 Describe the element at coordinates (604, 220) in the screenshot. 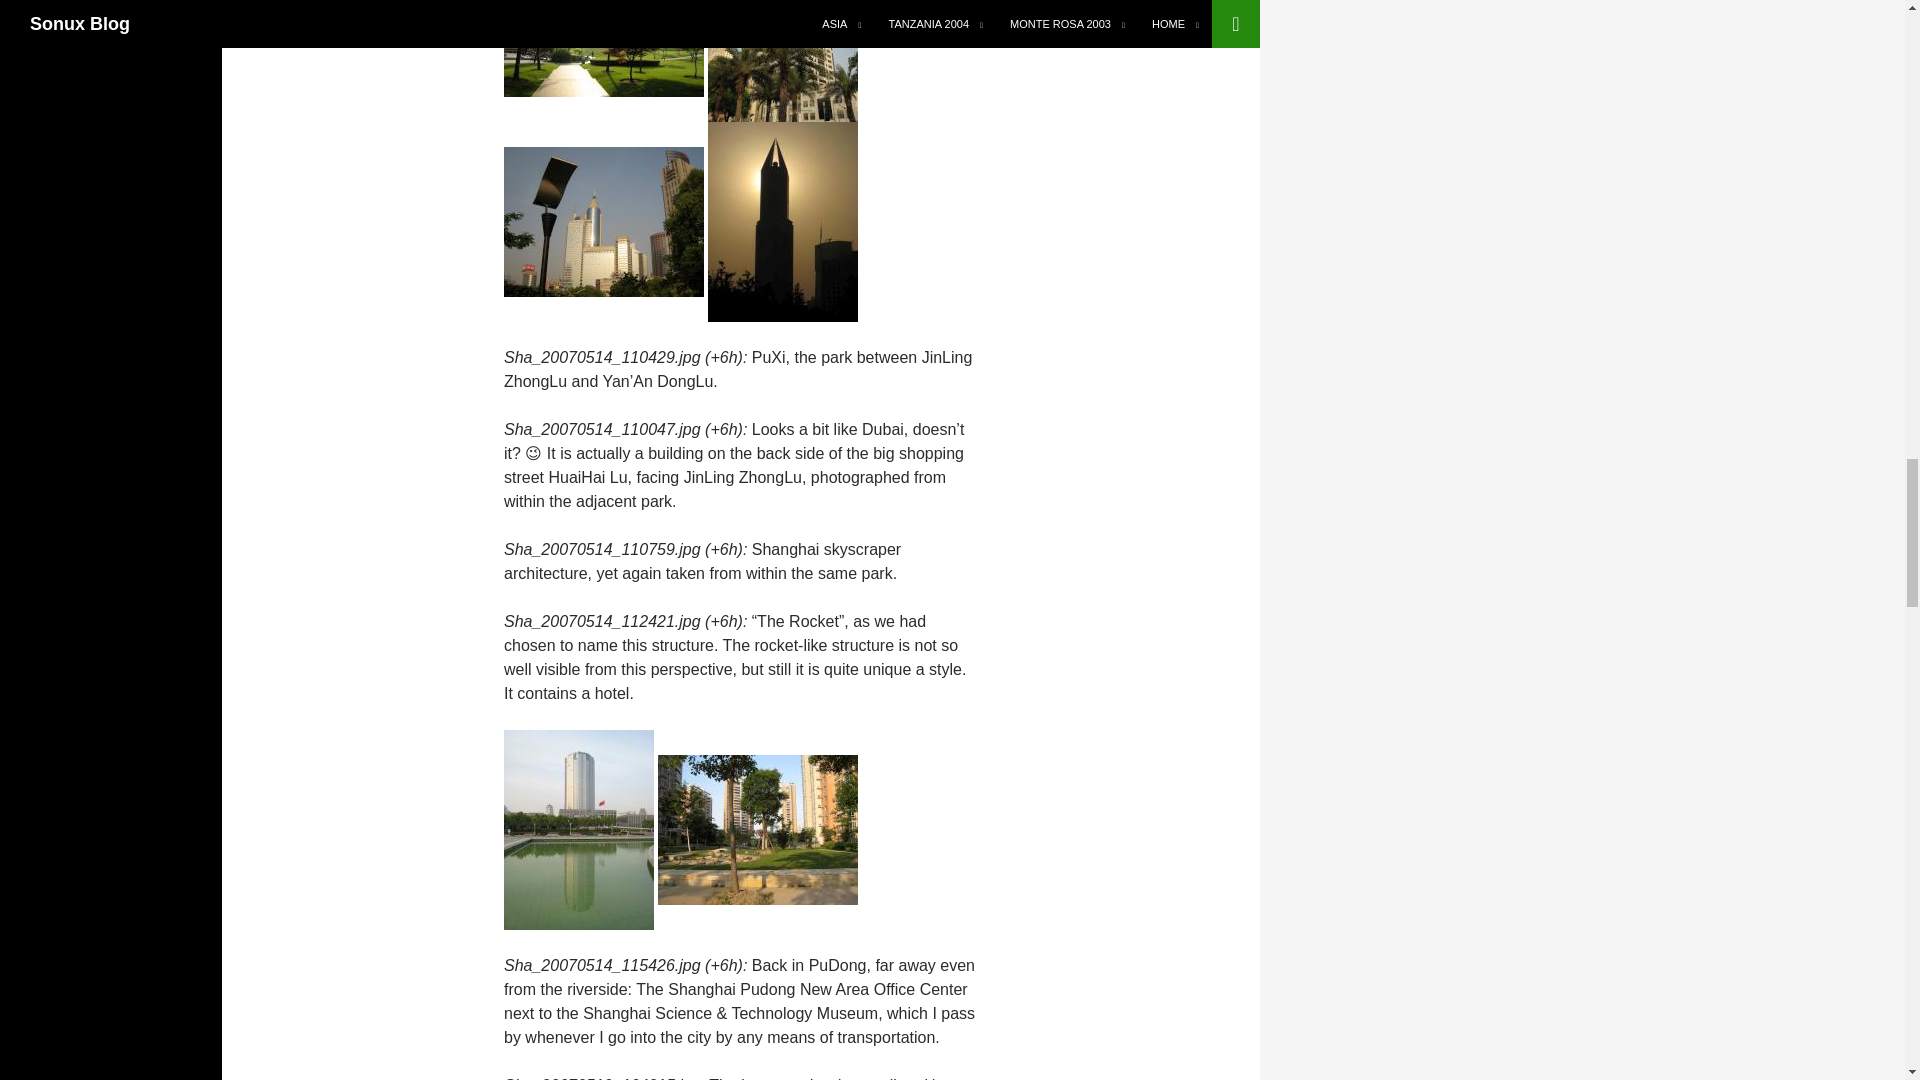

I see `Park Light` at that location.